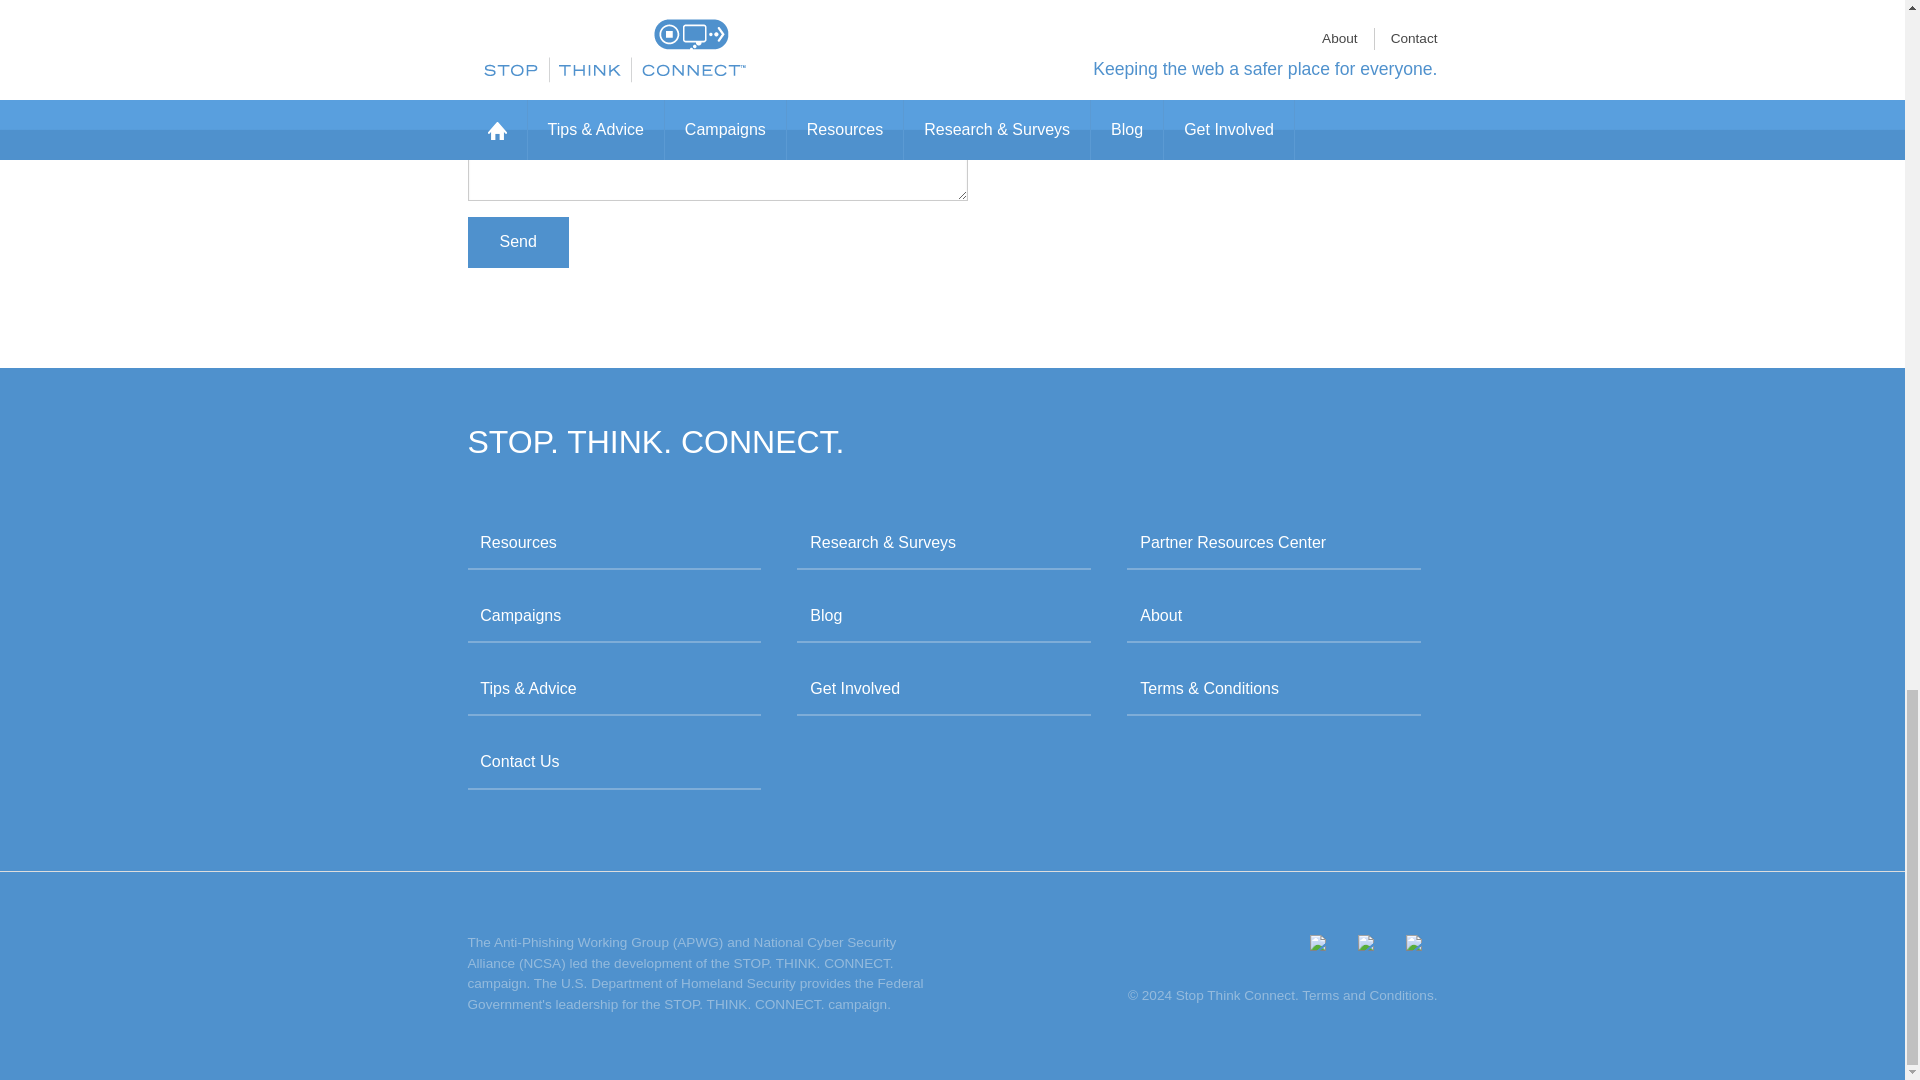 This screenshot has width=1920, height=1080. Describe the element at coordinates (615, 544) in the screenshot. I see `Resources` at that location.